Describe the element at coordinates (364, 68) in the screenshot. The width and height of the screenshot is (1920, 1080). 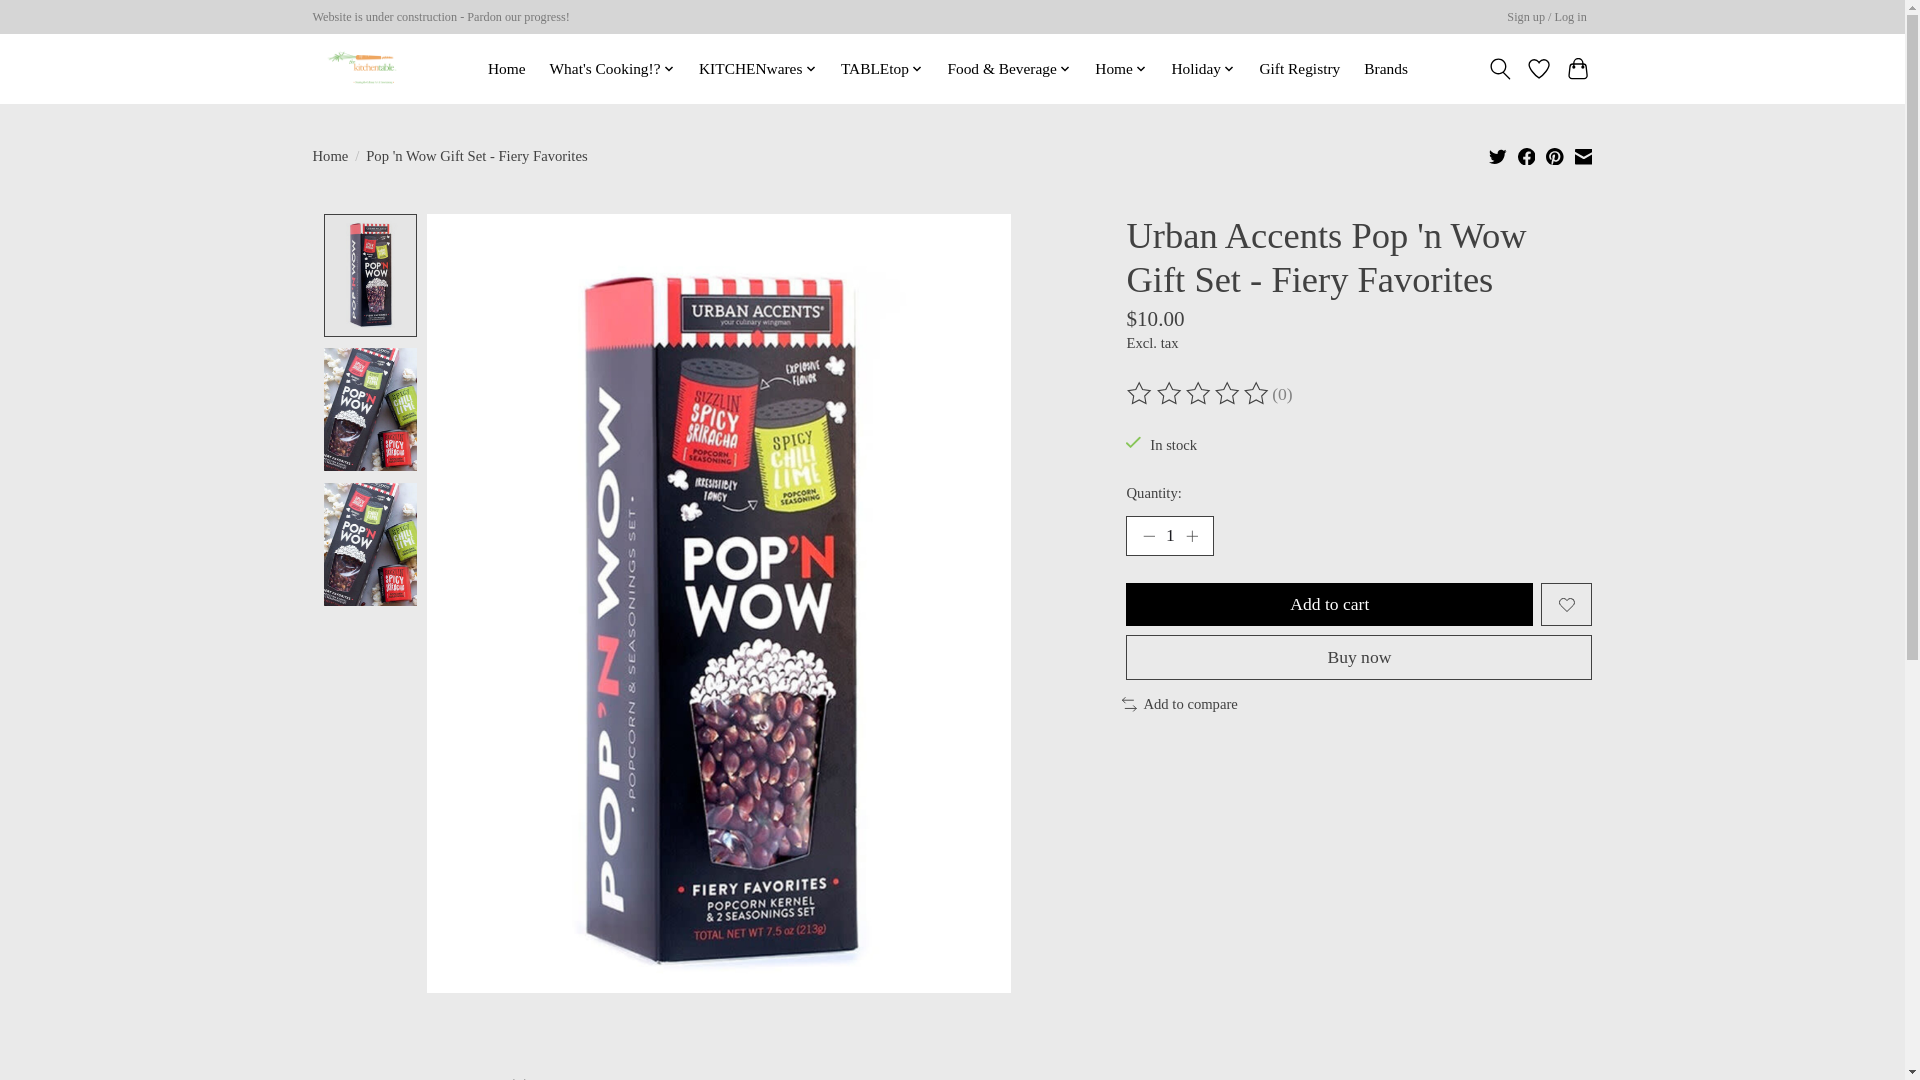
I see `The Kitchen Table` at that location.